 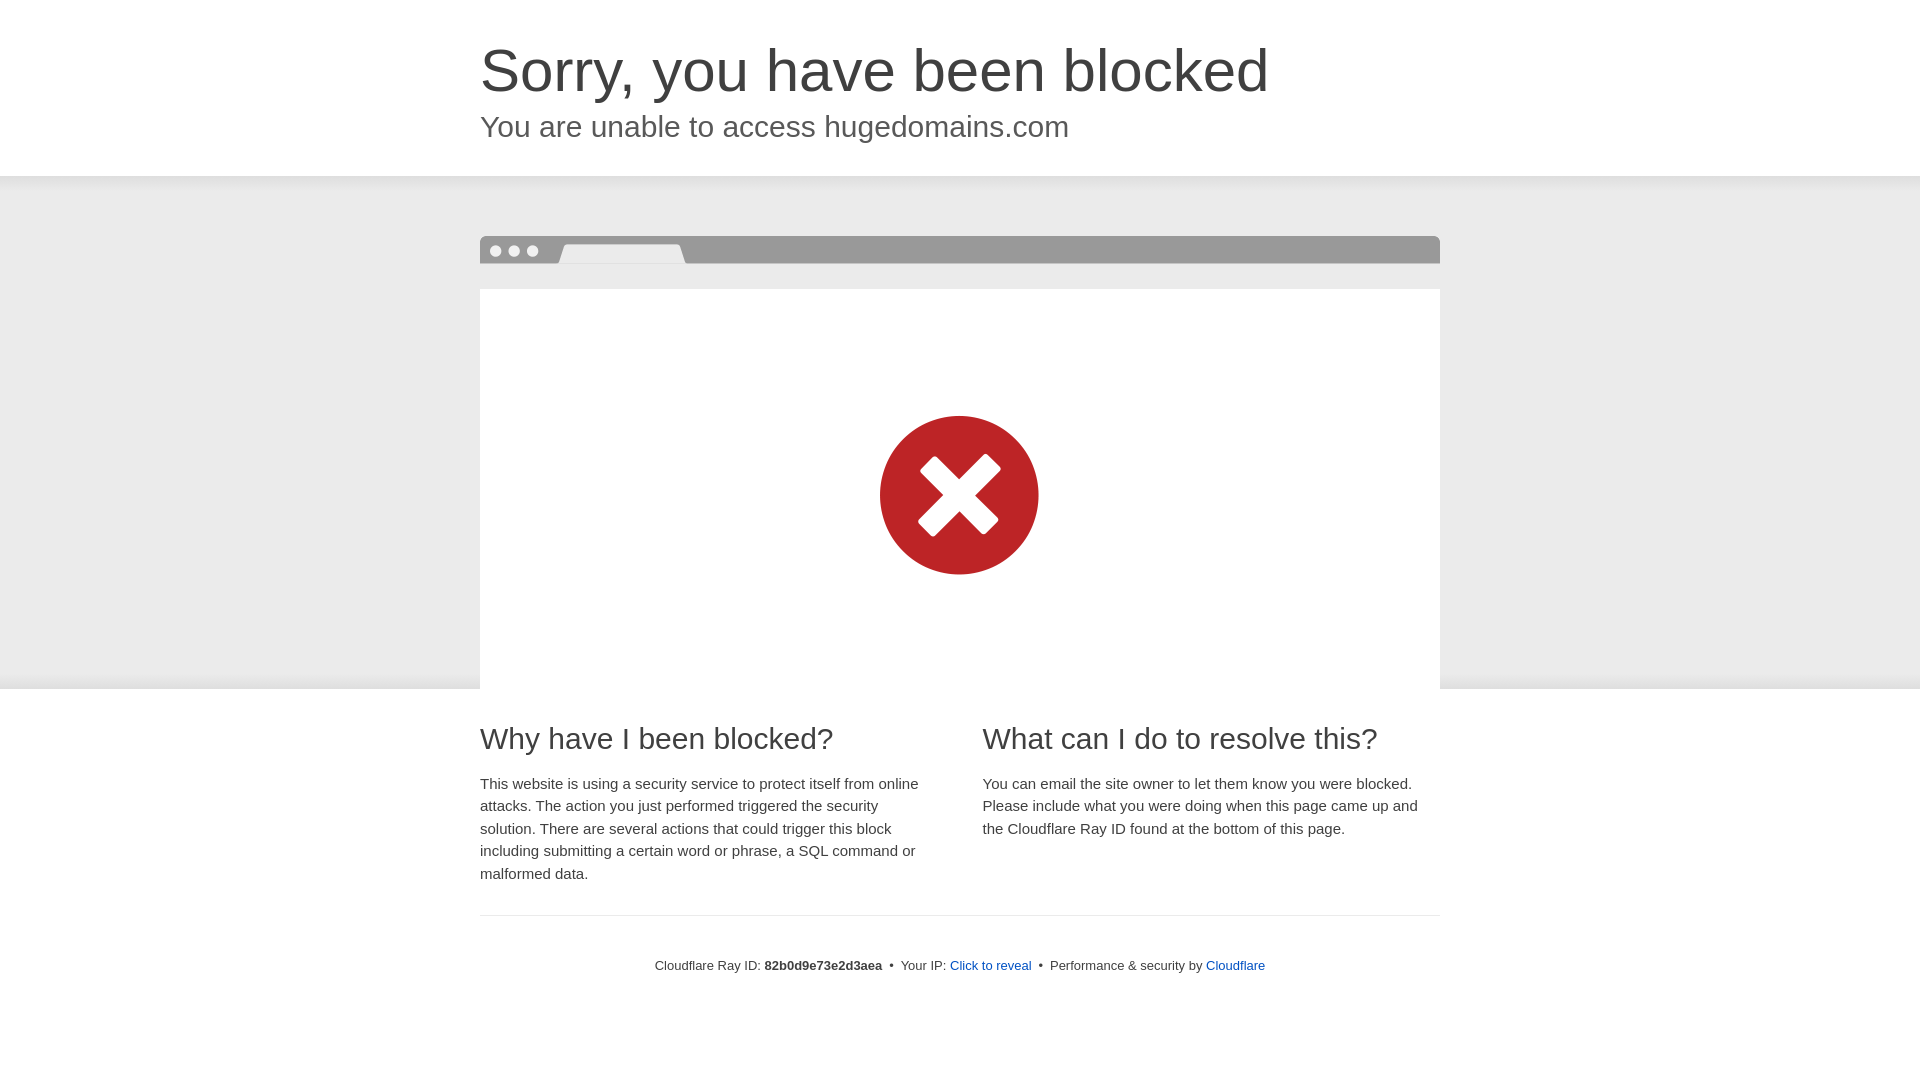 What do you see at coordinates (991, 966) in the screenshot?
I see `Click to reveal` at bounding box center [991, 966].